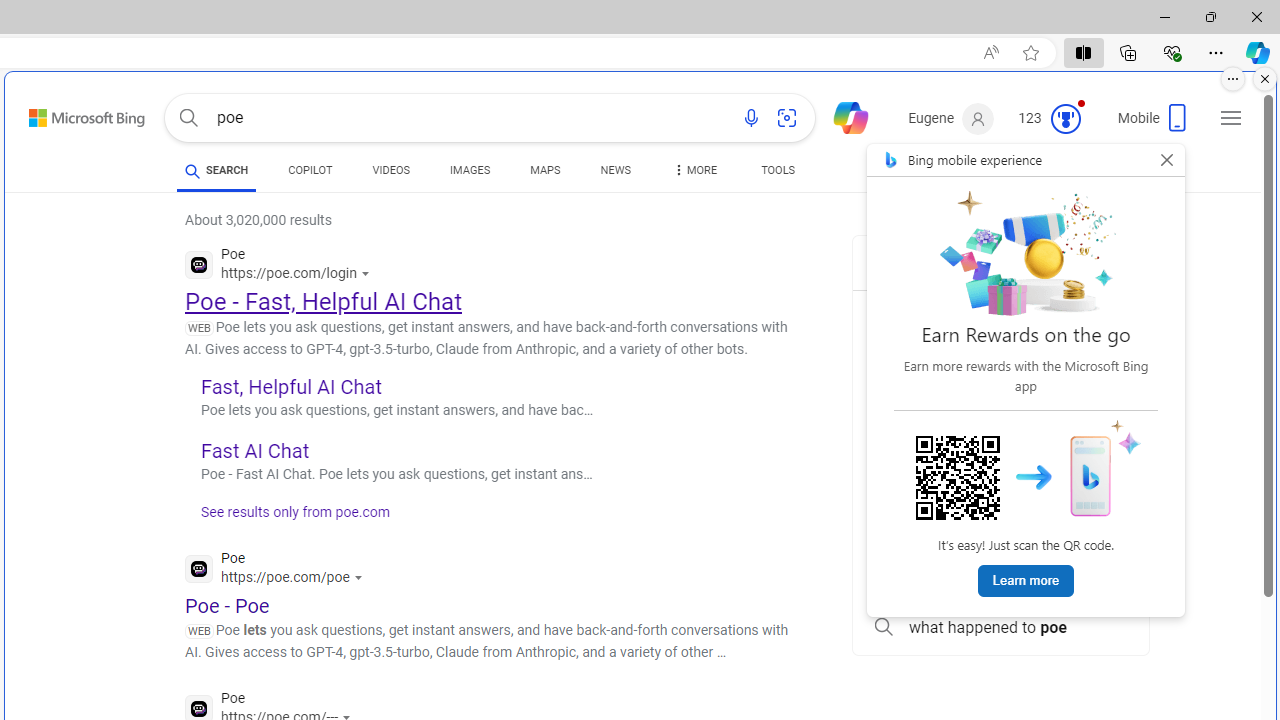 This screenshot has width=1280, height=720. Describe the element at coordinates (1000, 582) in the screenshot. I see `poe website` at that location.